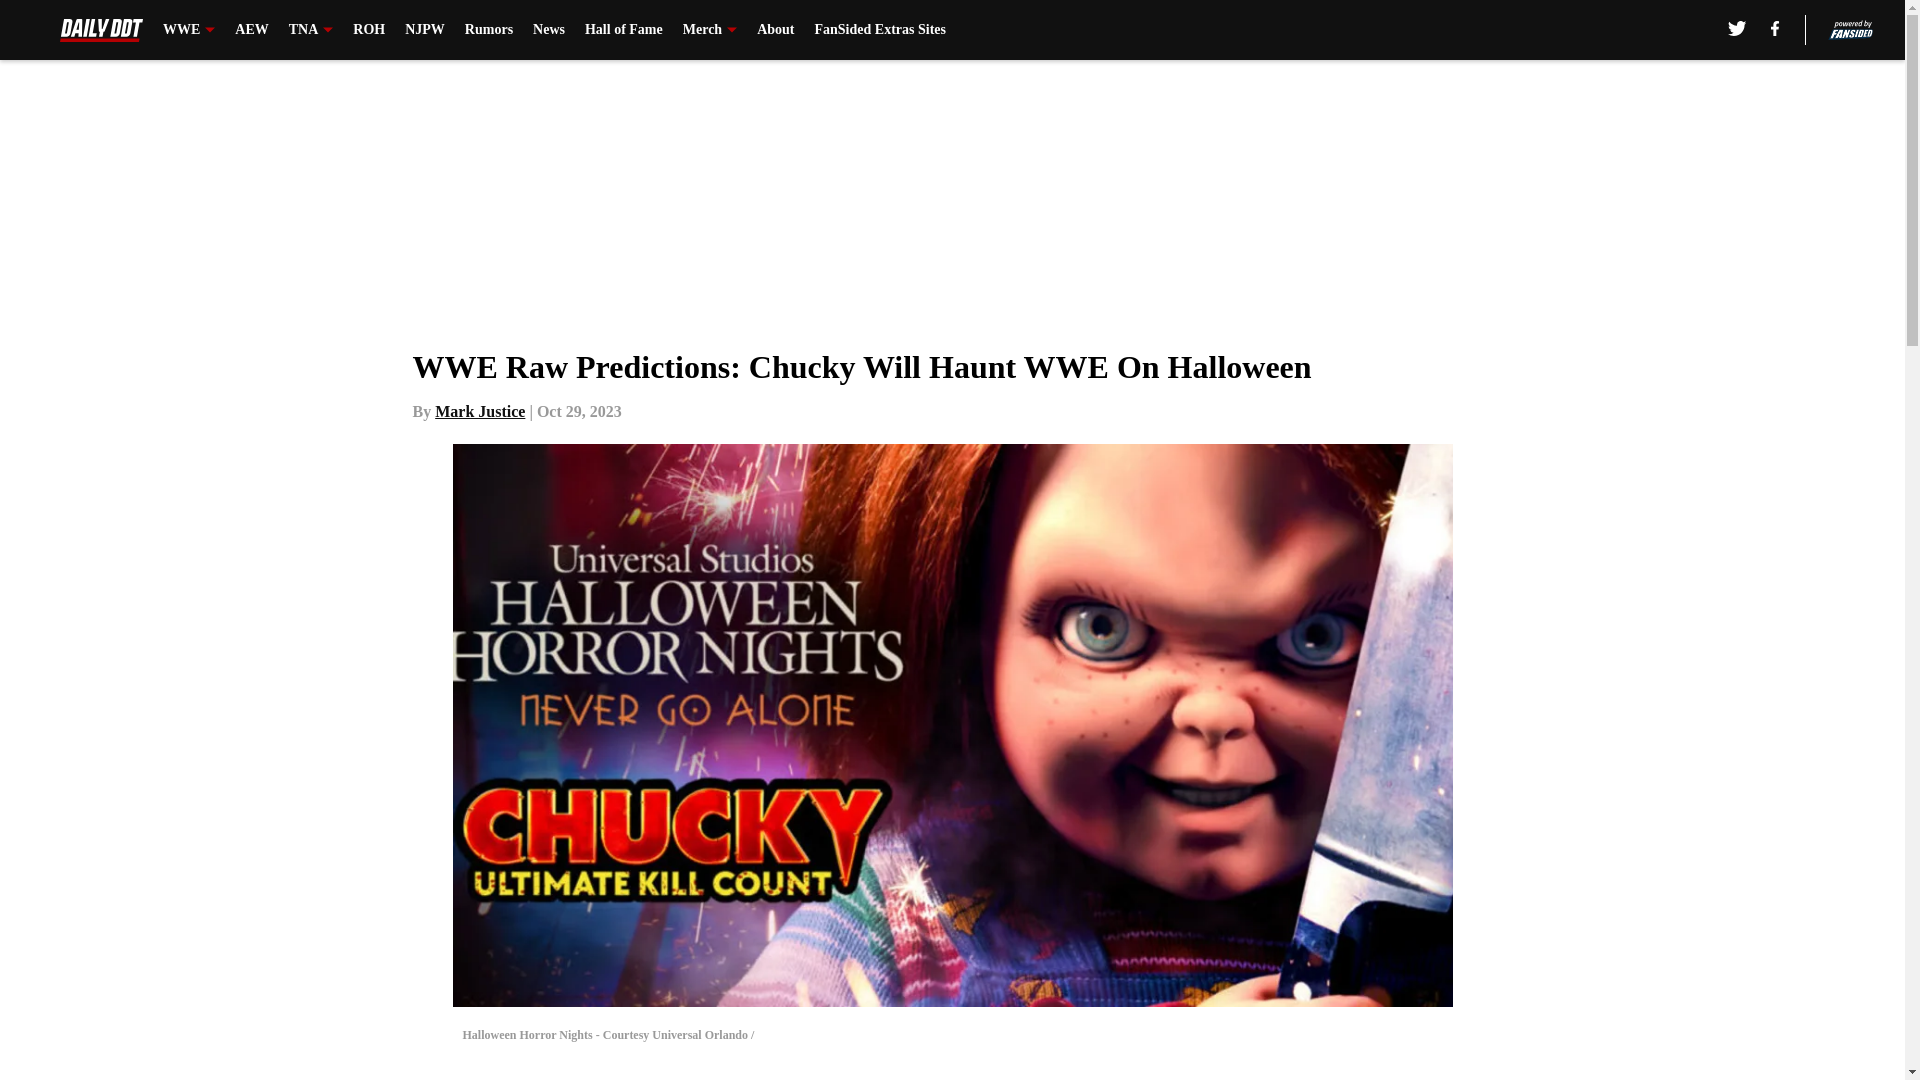  I want to click on ROH, so click(369, 30).